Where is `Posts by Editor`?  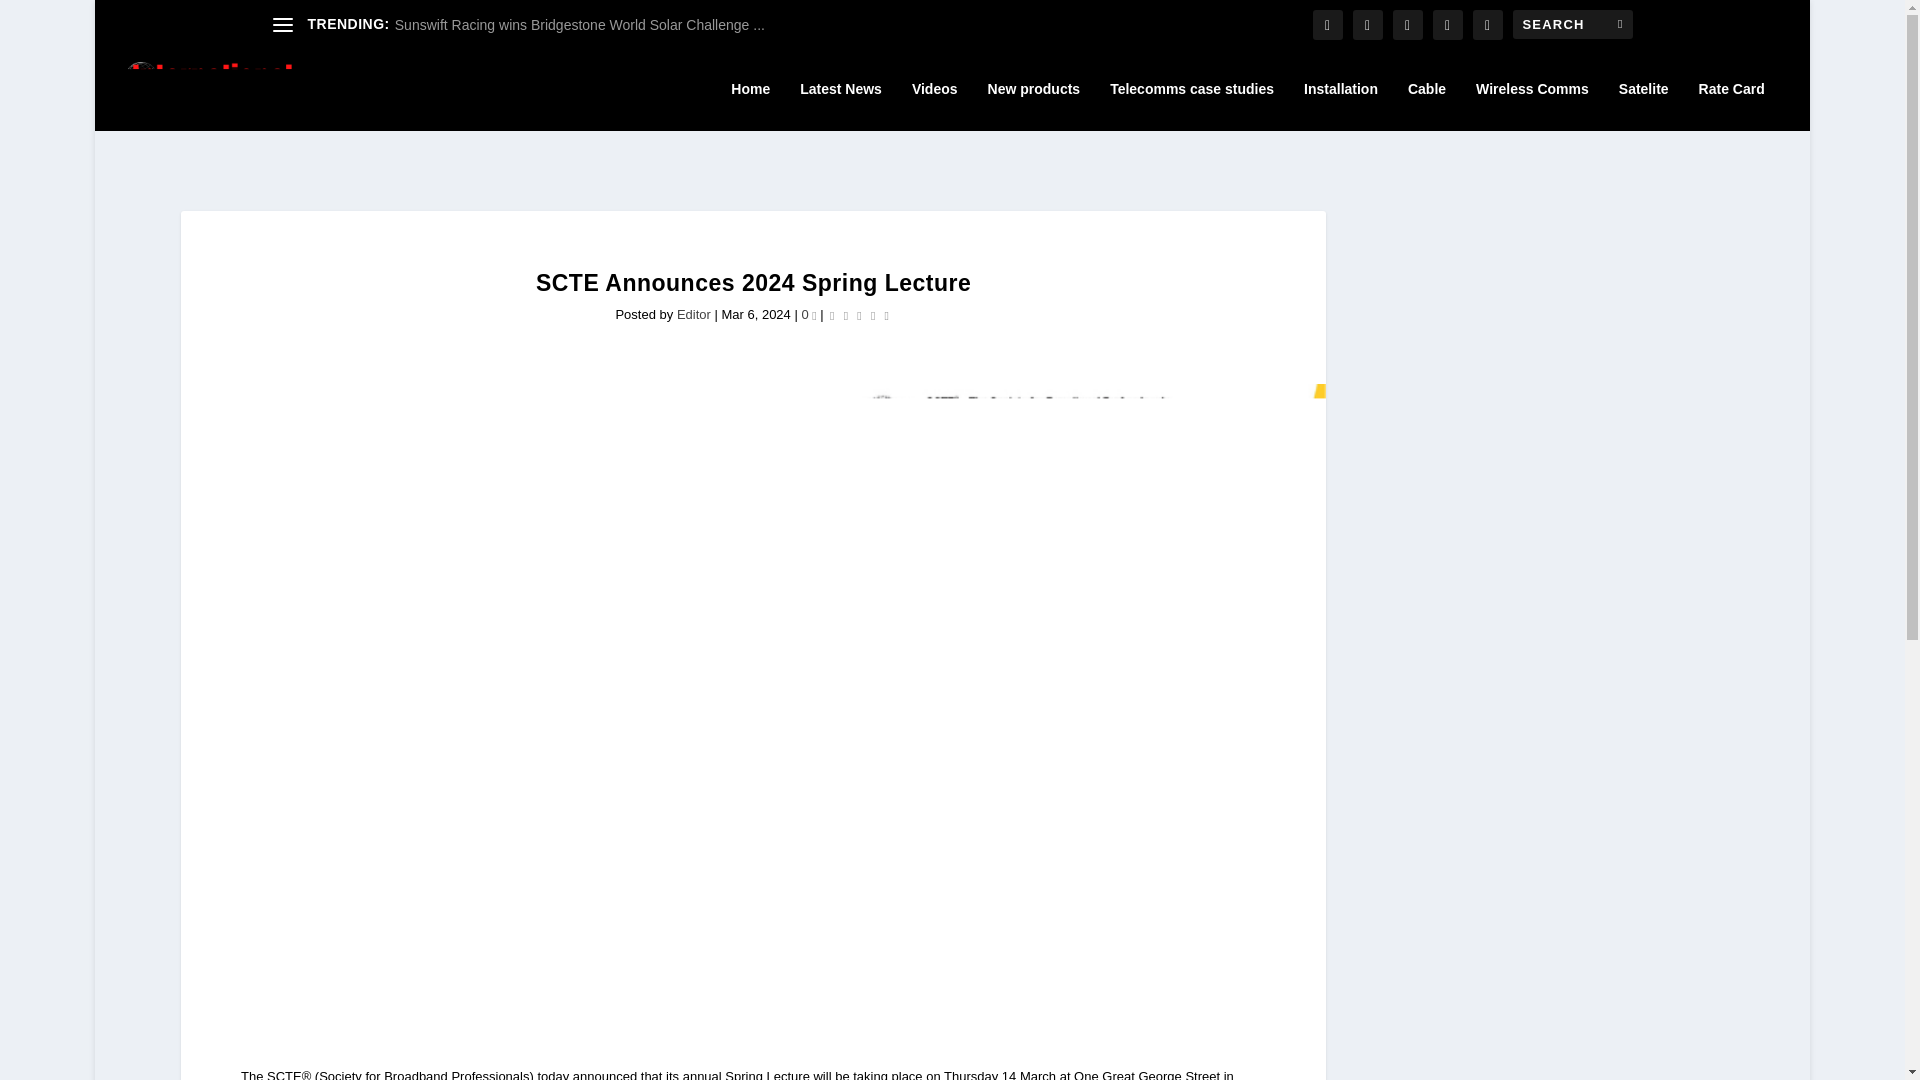 Posts by Editor is located at coordinates (694, 314).